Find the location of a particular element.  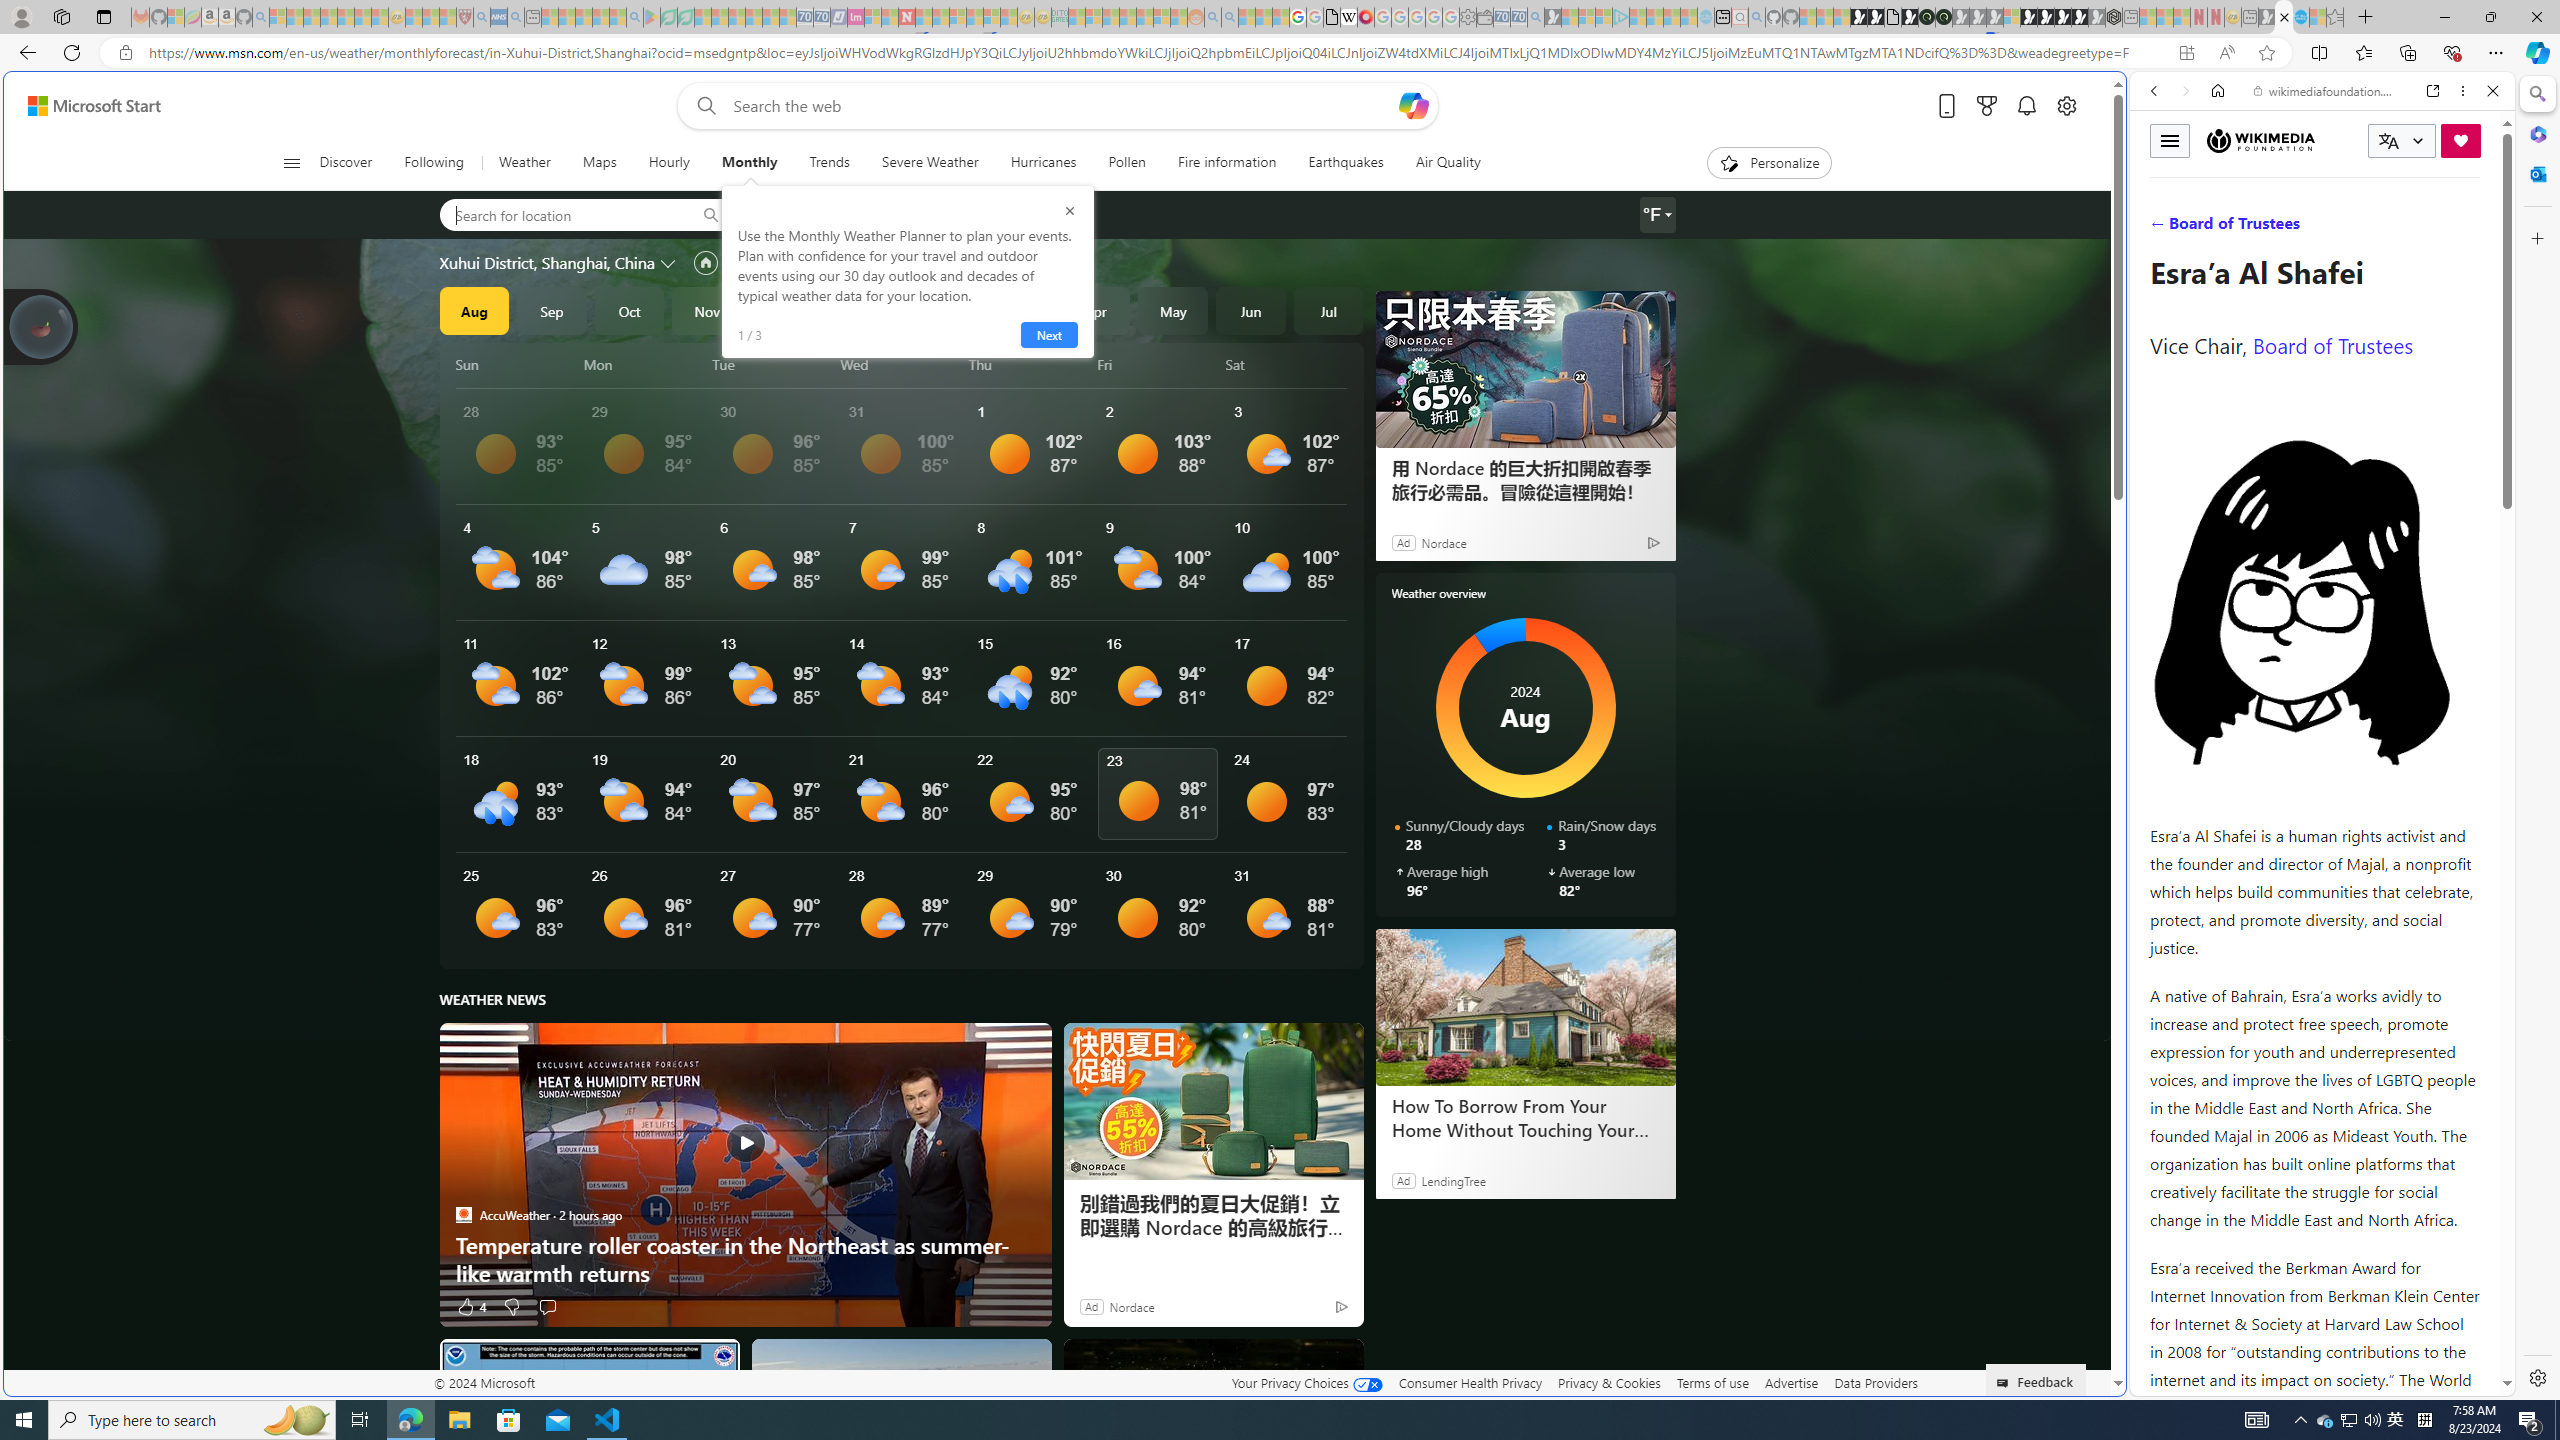

Frequently visited is located at coordinates (1698, 266).